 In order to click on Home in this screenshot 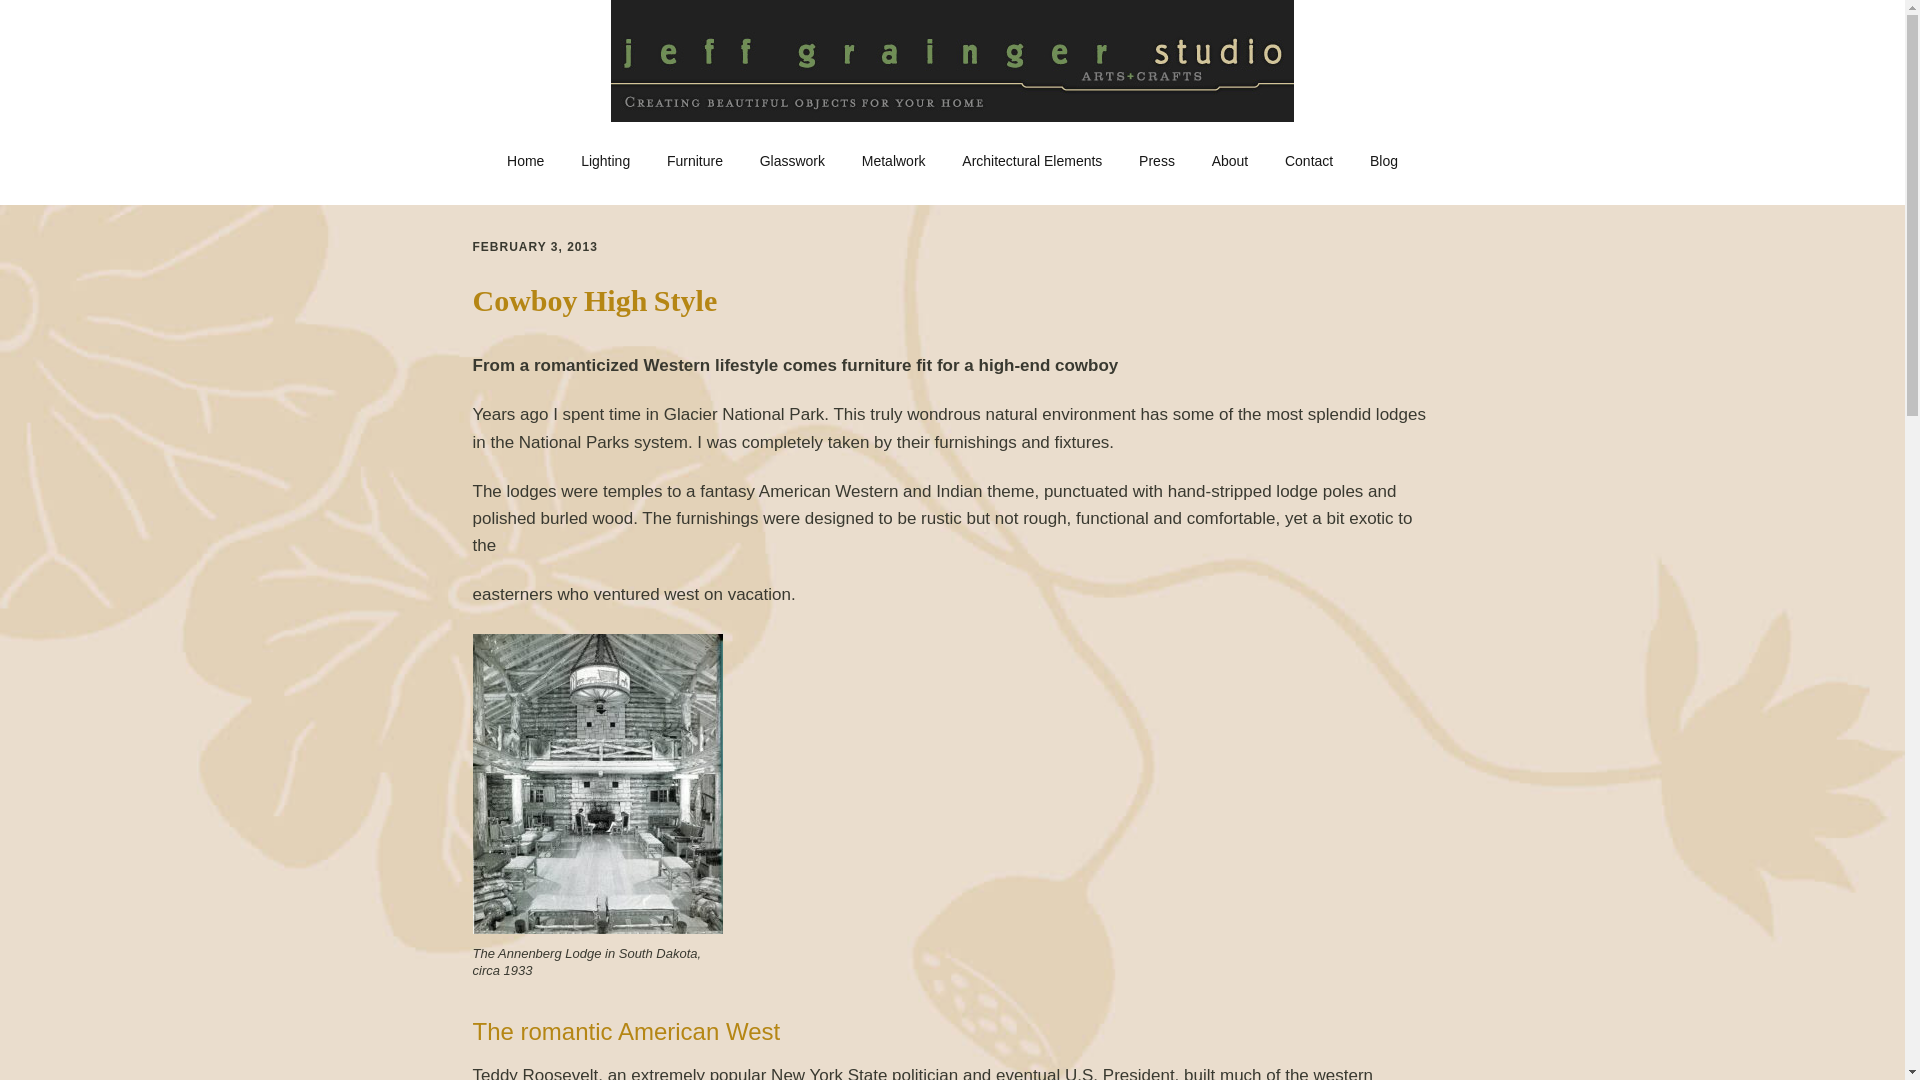, I will do `click(526, 162)`.